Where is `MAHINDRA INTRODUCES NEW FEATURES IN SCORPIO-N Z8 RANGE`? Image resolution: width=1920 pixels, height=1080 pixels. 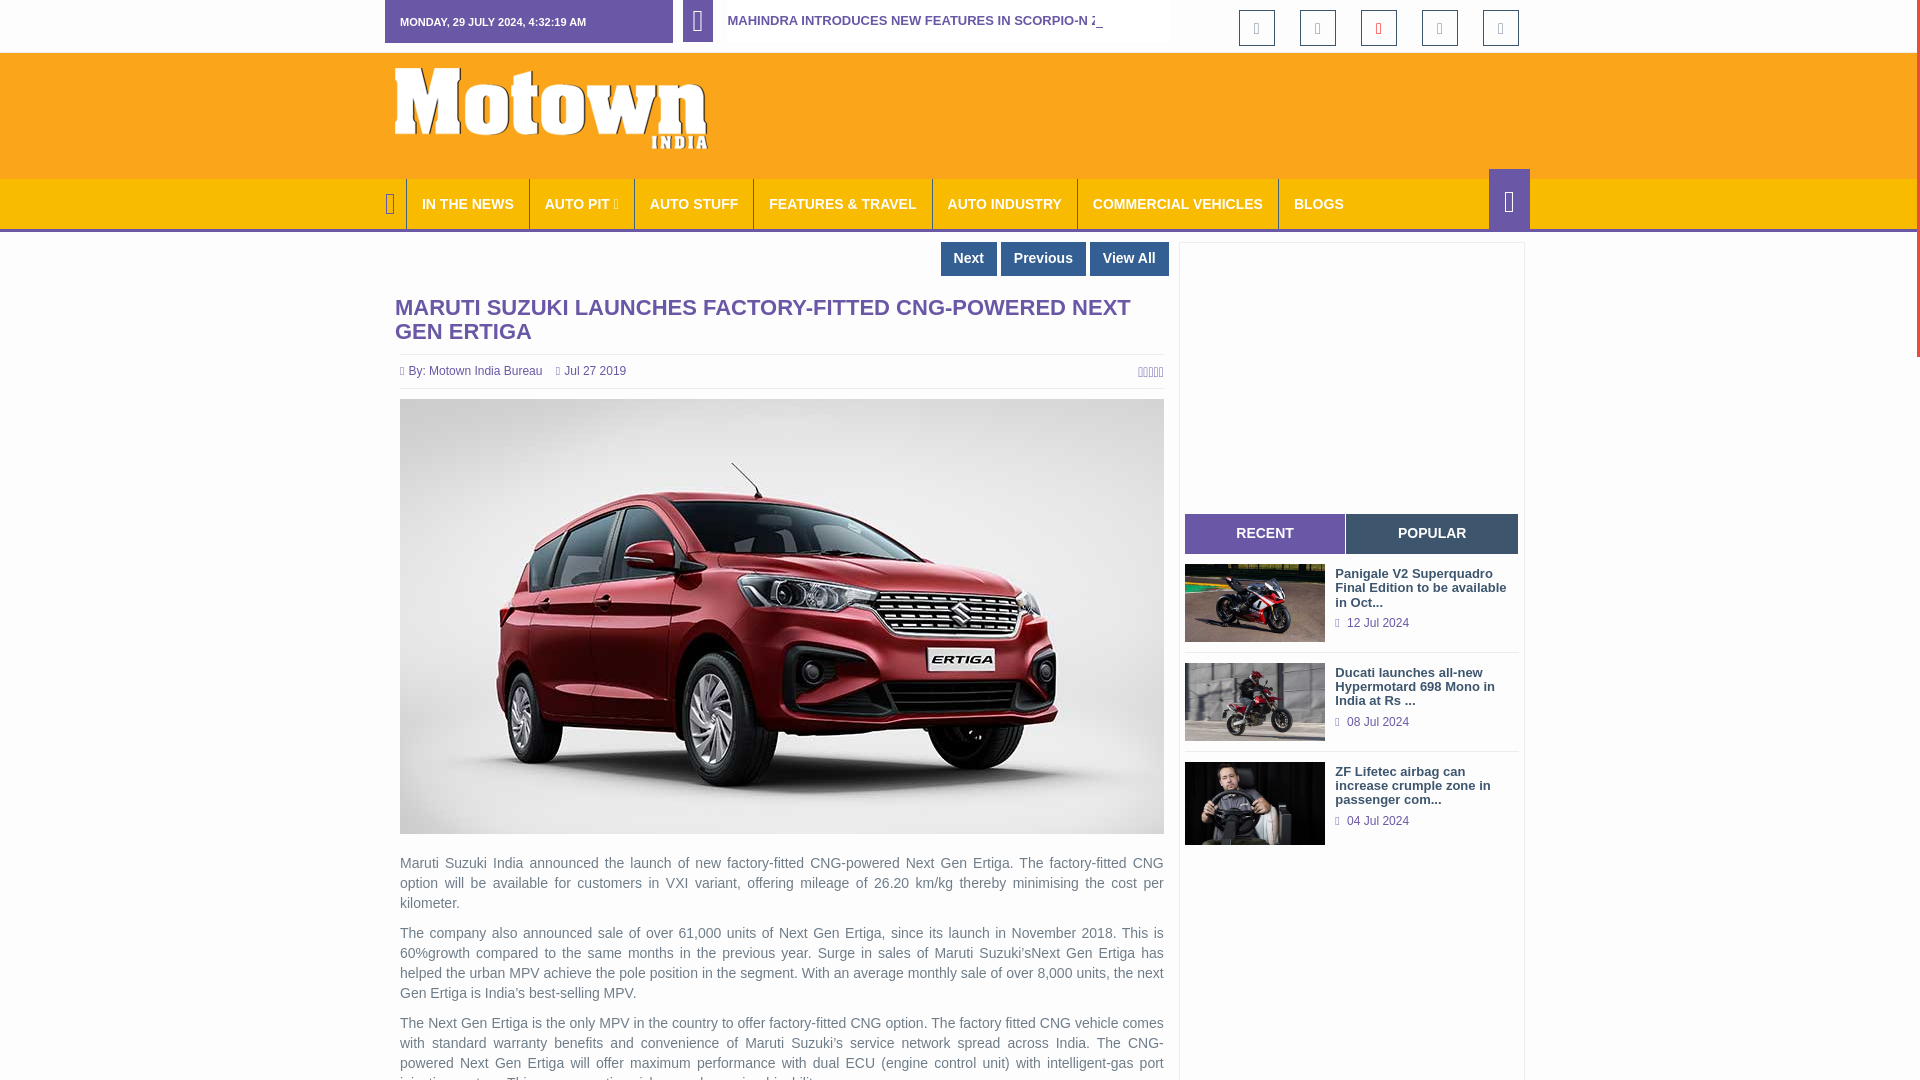
MAHINDRA INTRODUCES NEW FEATURES IN SCORPIO-N Z8 RANGE is located at coordinates (942, 20).